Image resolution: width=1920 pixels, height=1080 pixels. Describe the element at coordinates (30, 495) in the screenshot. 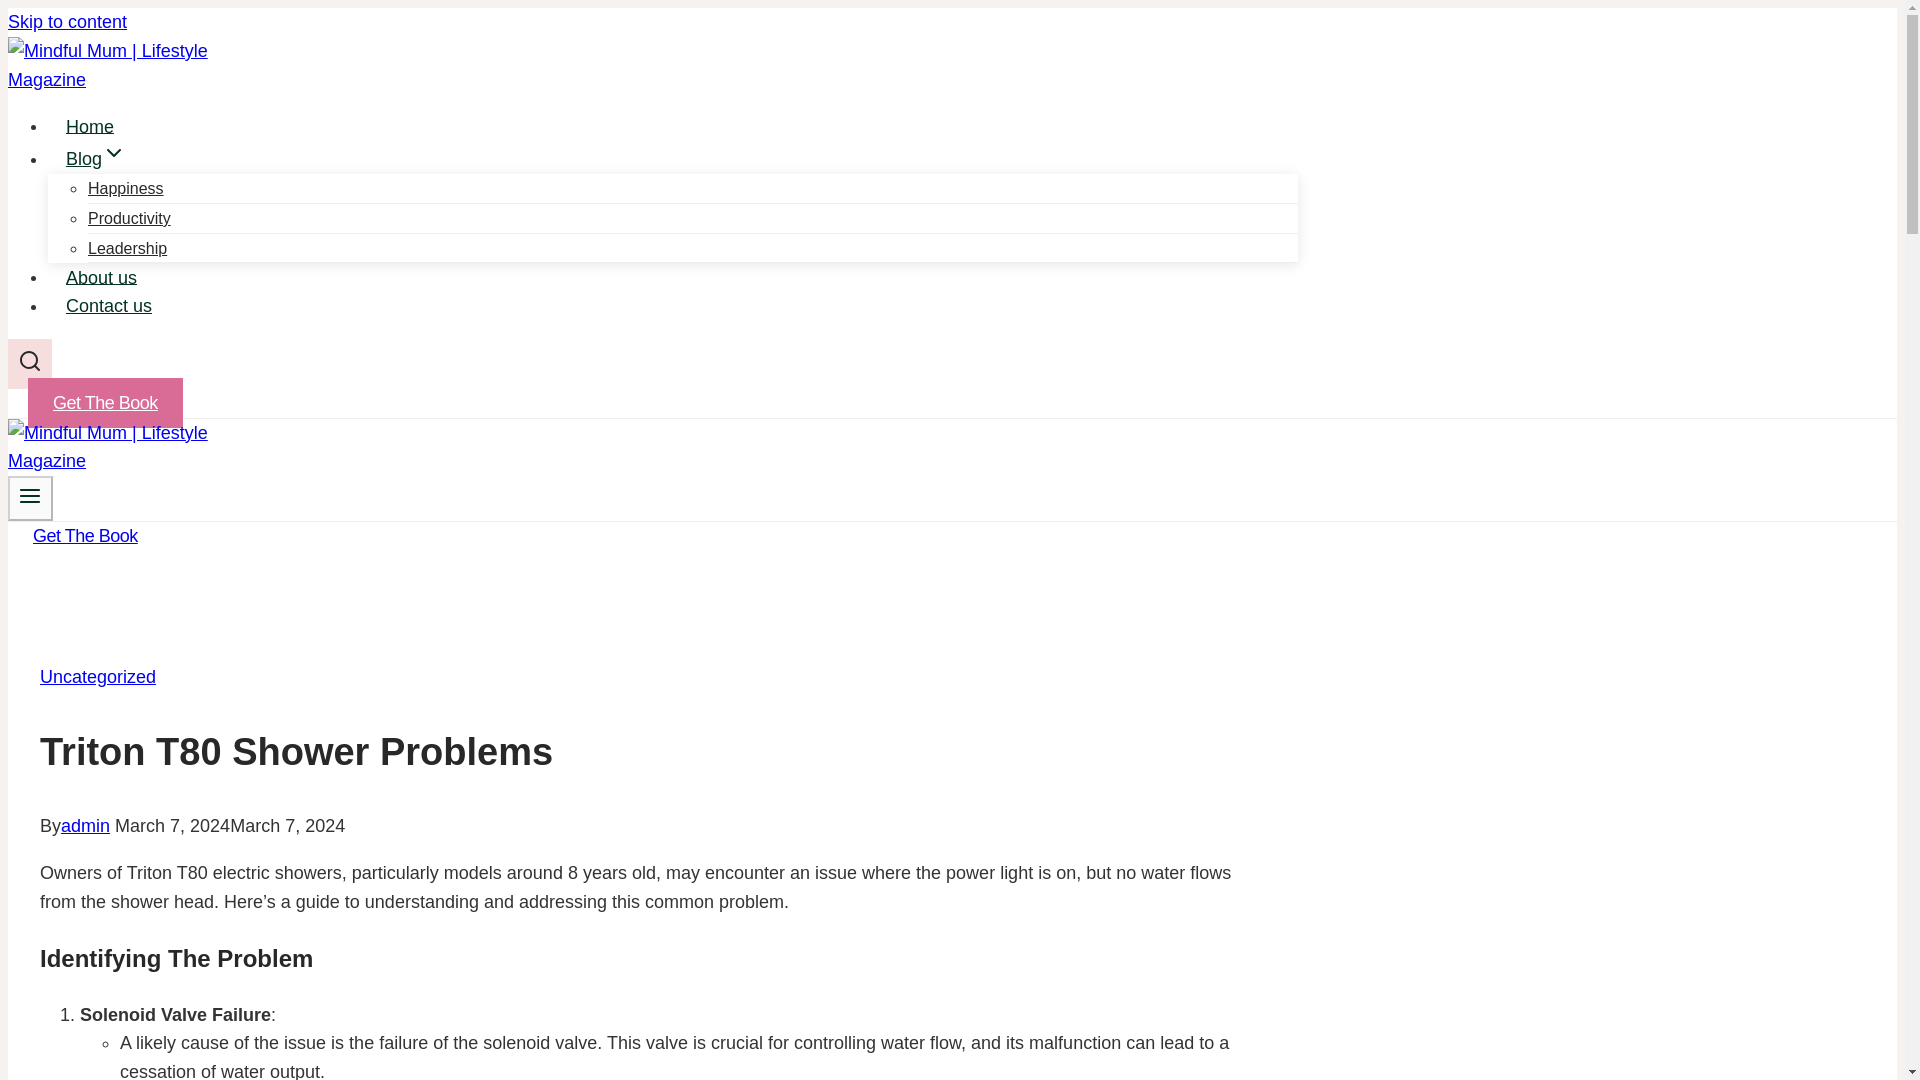

I see `Toggle Menu` at that location.